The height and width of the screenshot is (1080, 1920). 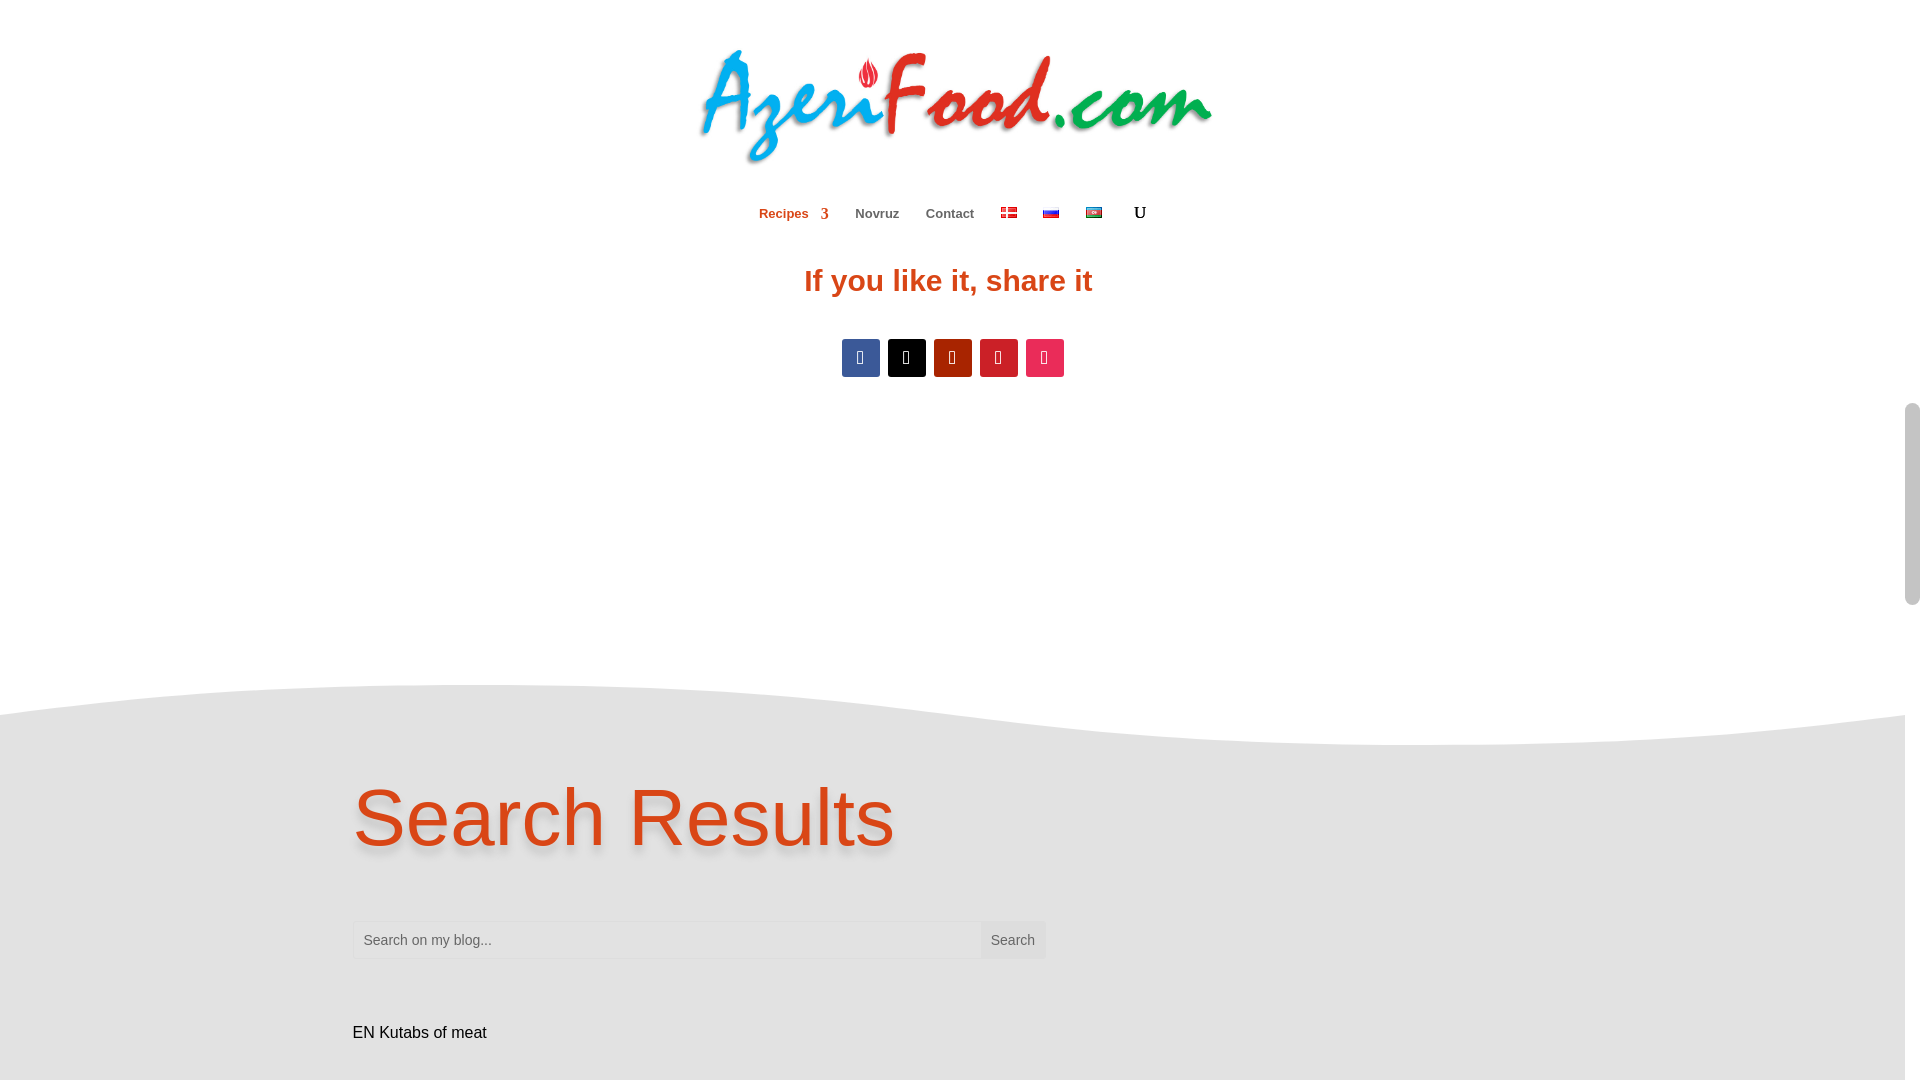 What do you see at coordinates (1044, 358) in the screenshot?
I see `Follow on Instagram` at bounding box center [1044, 358].